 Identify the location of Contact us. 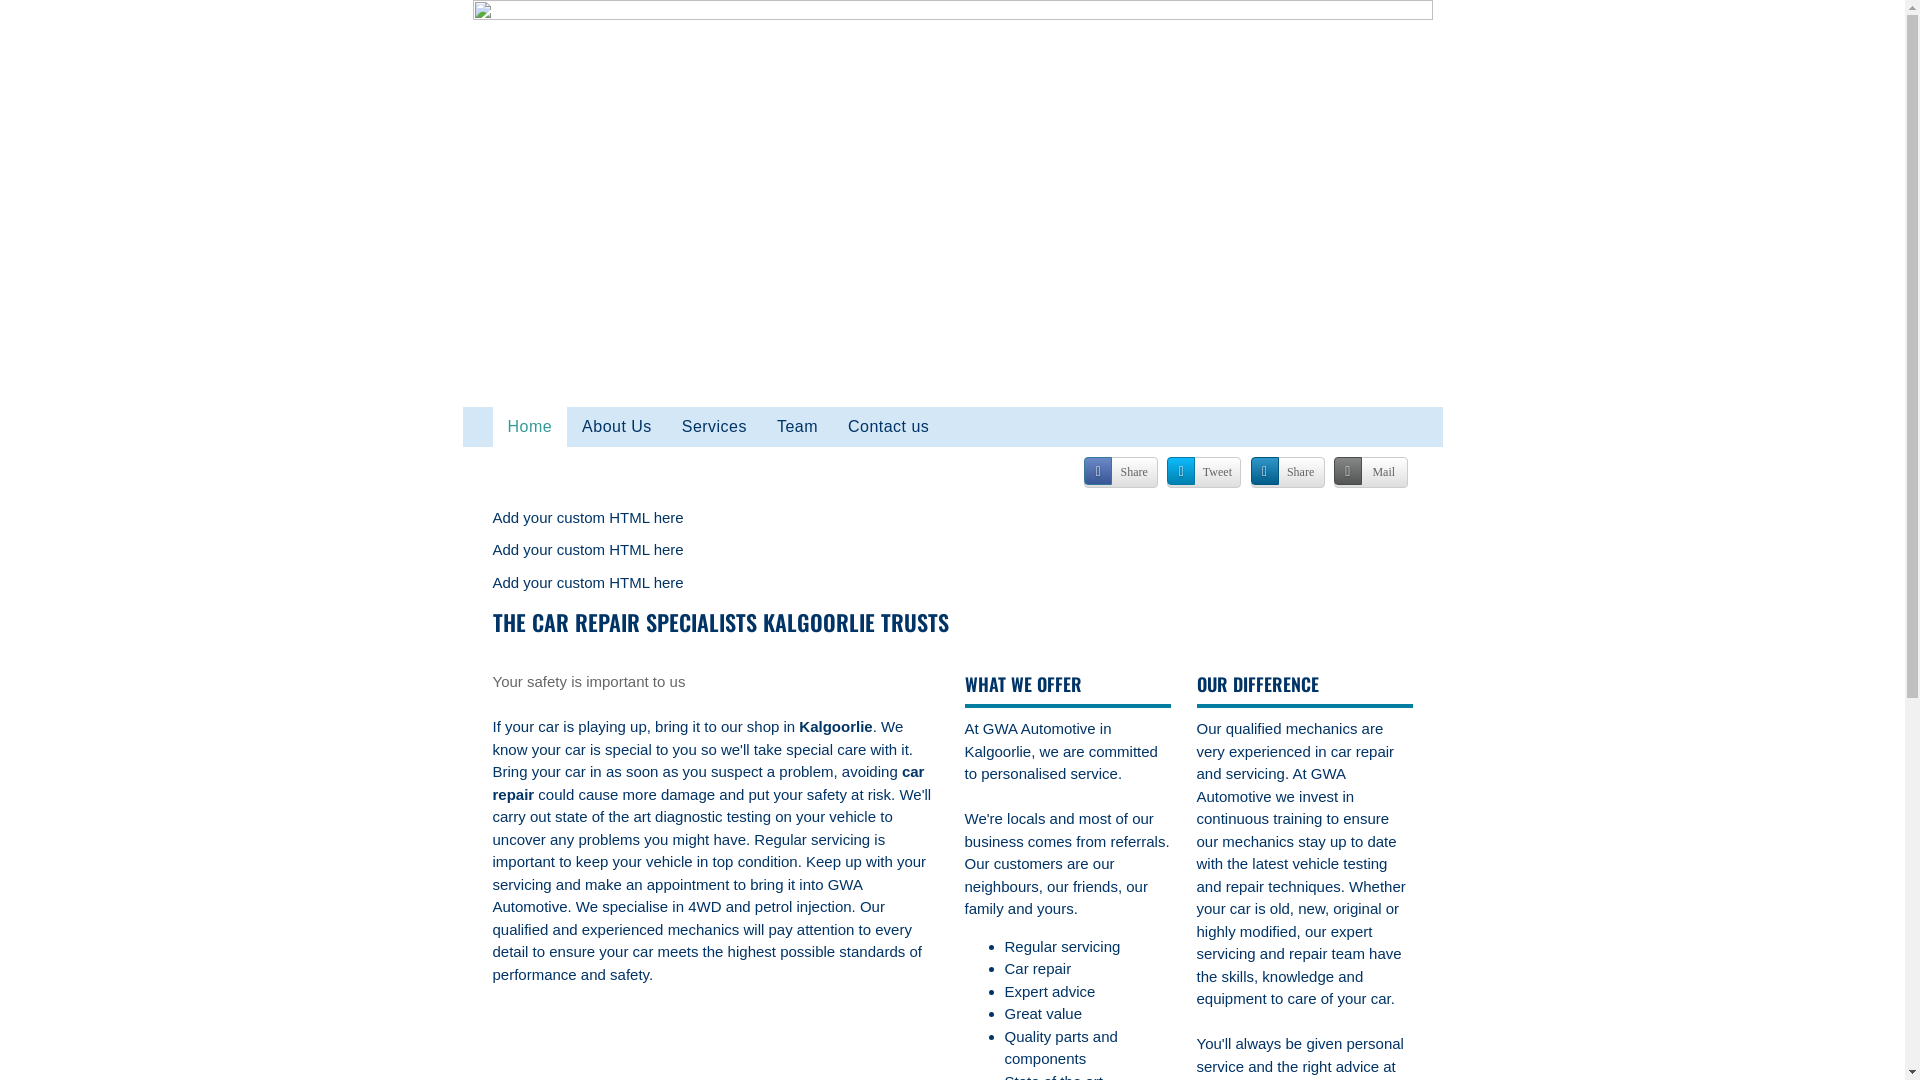
(888, 426).